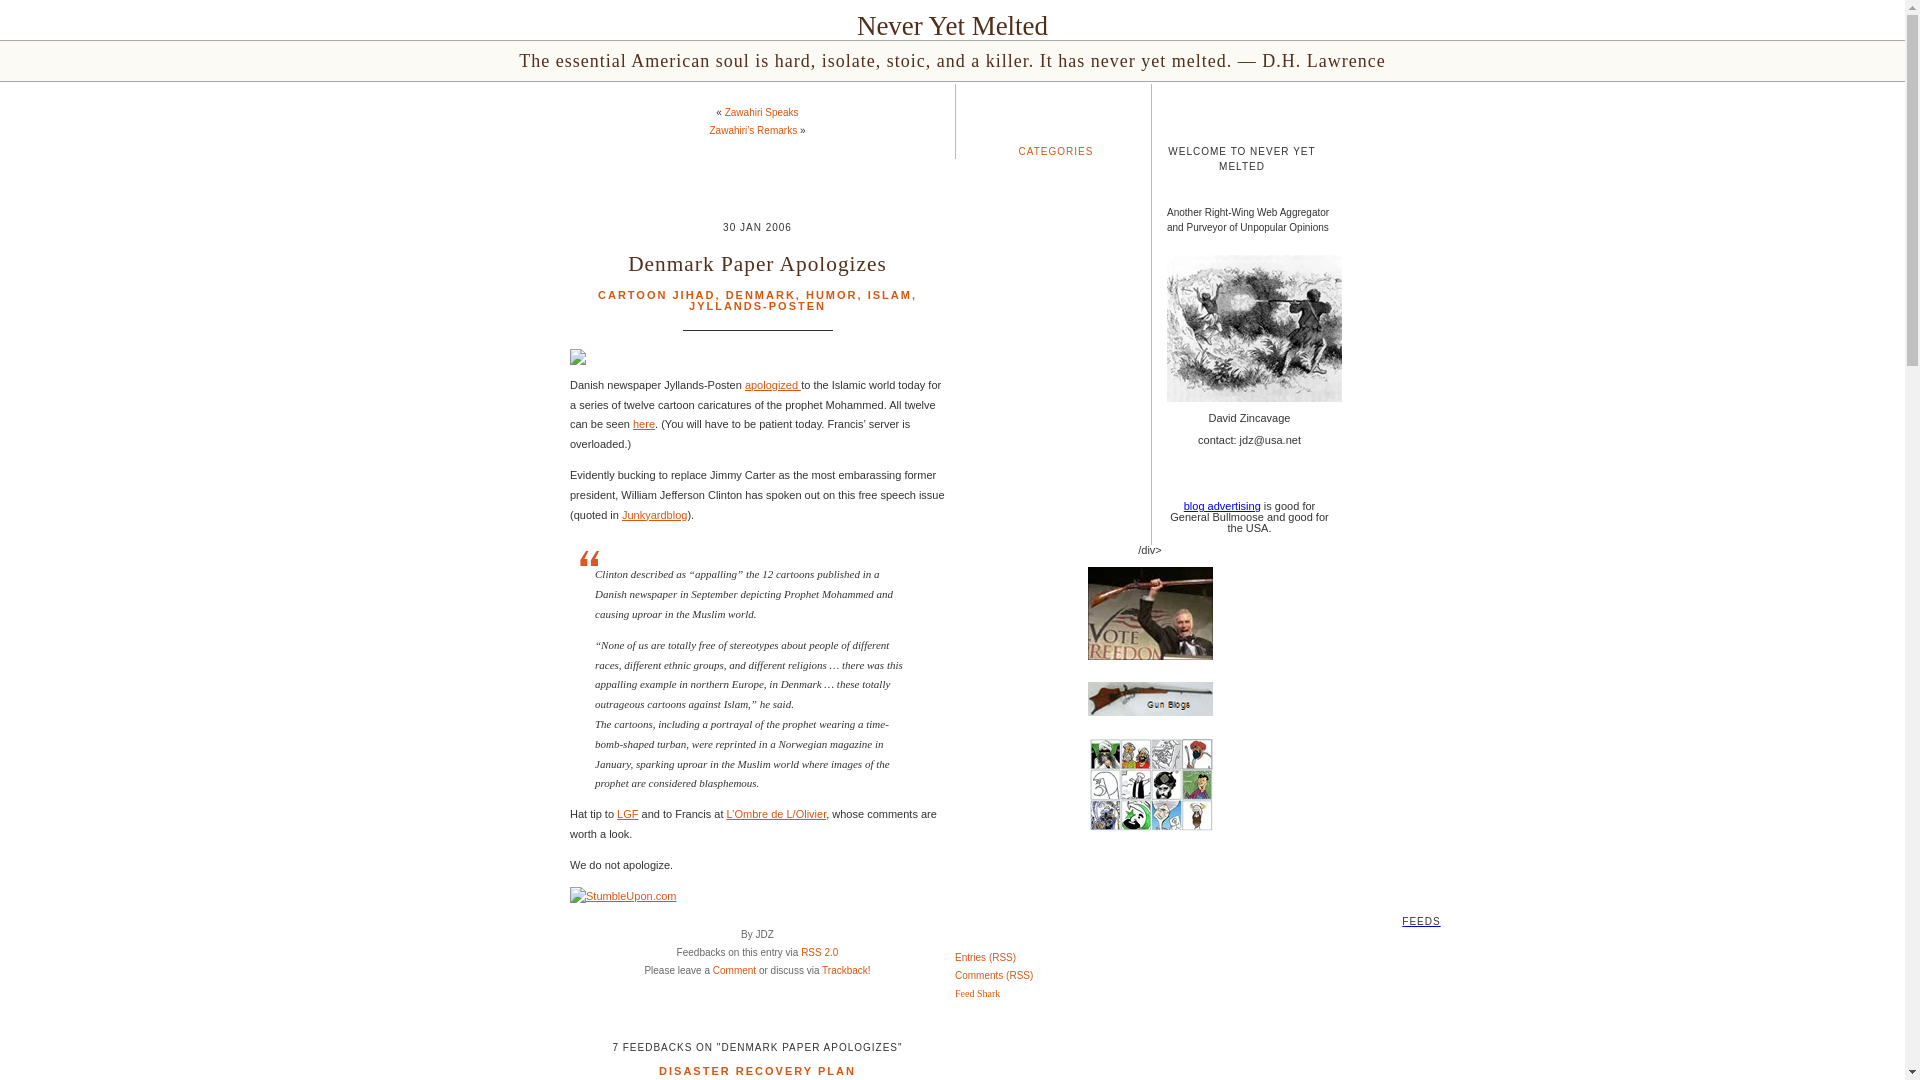 The height and width of the screenshot is (1080, 1920). What do you see at coordinates (760, 295) in the screenshot?
I see `DENMARK` at bounding box center [760, 295].